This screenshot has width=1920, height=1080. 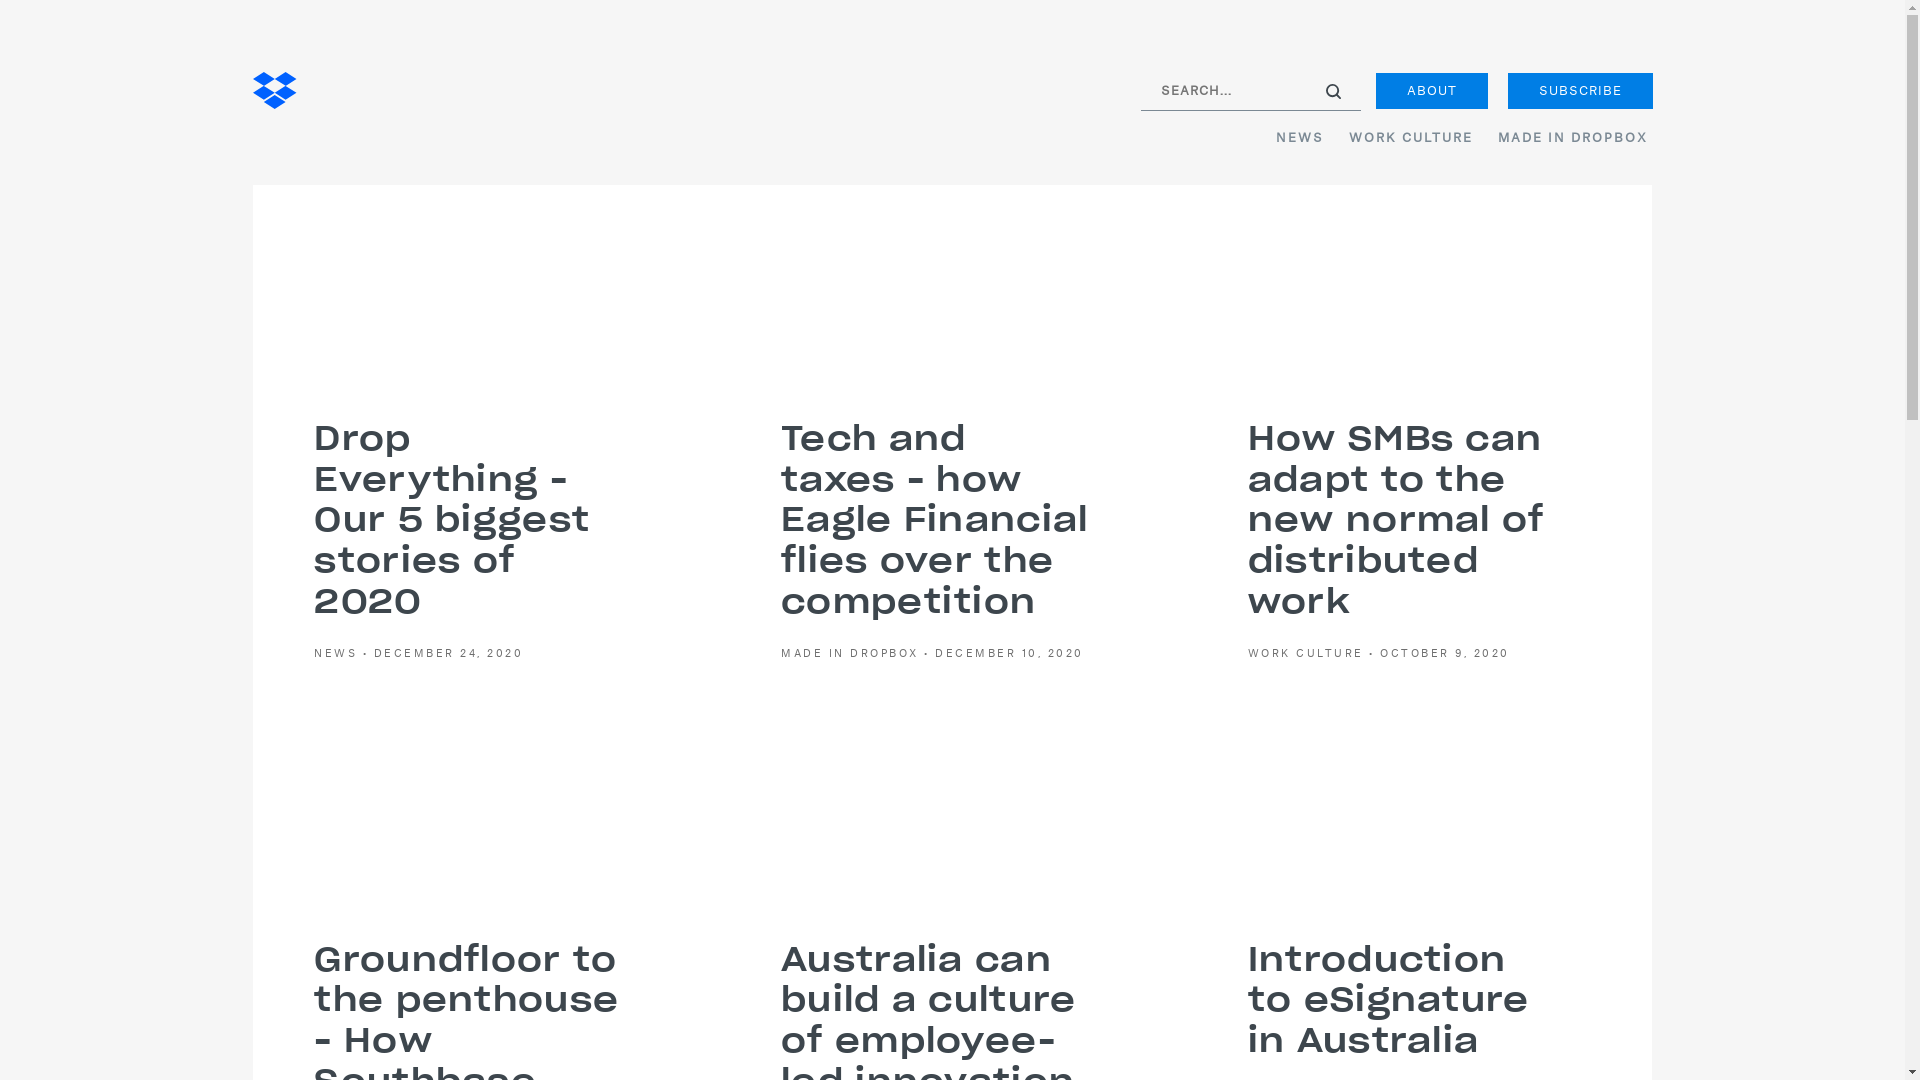 I want to click on SUBSCRIBE, so click(x=1580, y=91).